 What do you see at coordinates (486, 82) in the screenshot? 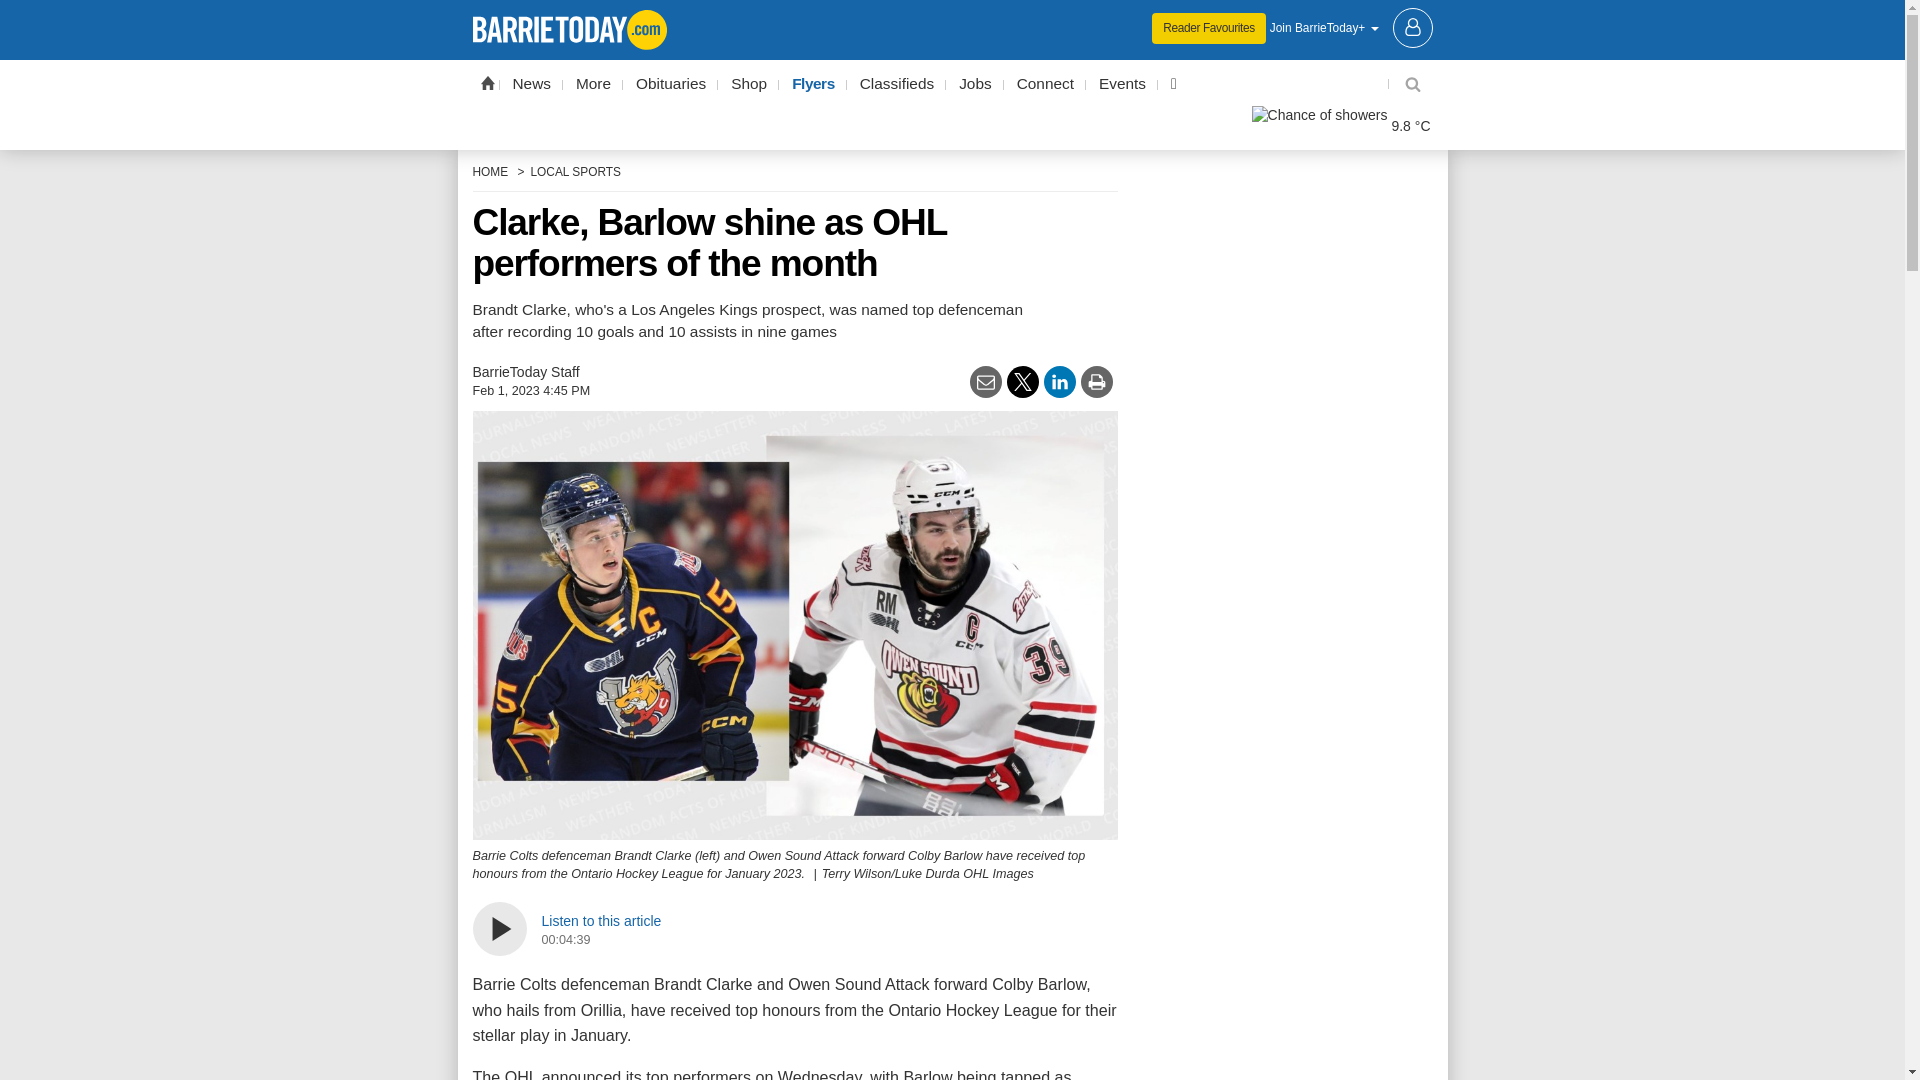
I see `Home` at bounding box center [486, 82].